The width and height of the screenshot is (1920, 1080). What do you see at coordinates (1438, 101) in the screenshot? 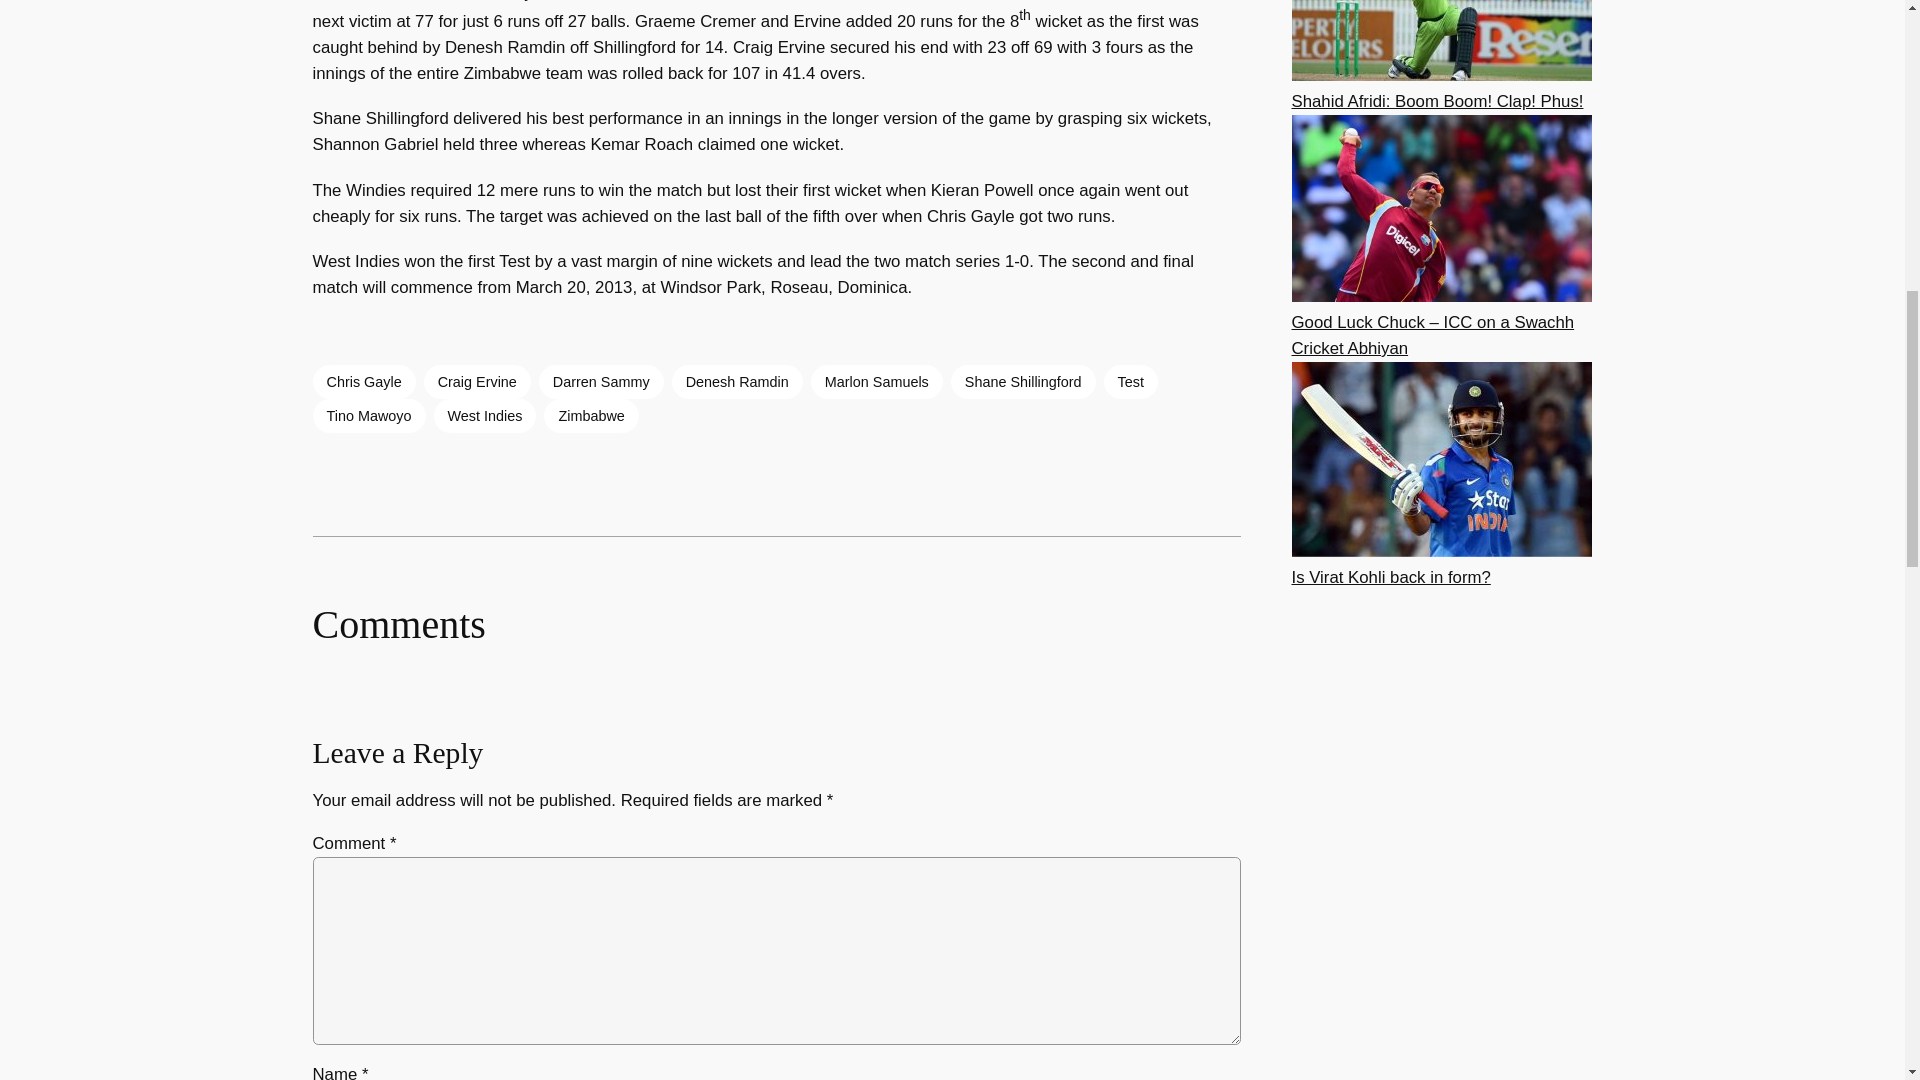
I see `Shahid Afridi: Boom Boom! Clap! Phus!` at bounding box center [1438, 101].